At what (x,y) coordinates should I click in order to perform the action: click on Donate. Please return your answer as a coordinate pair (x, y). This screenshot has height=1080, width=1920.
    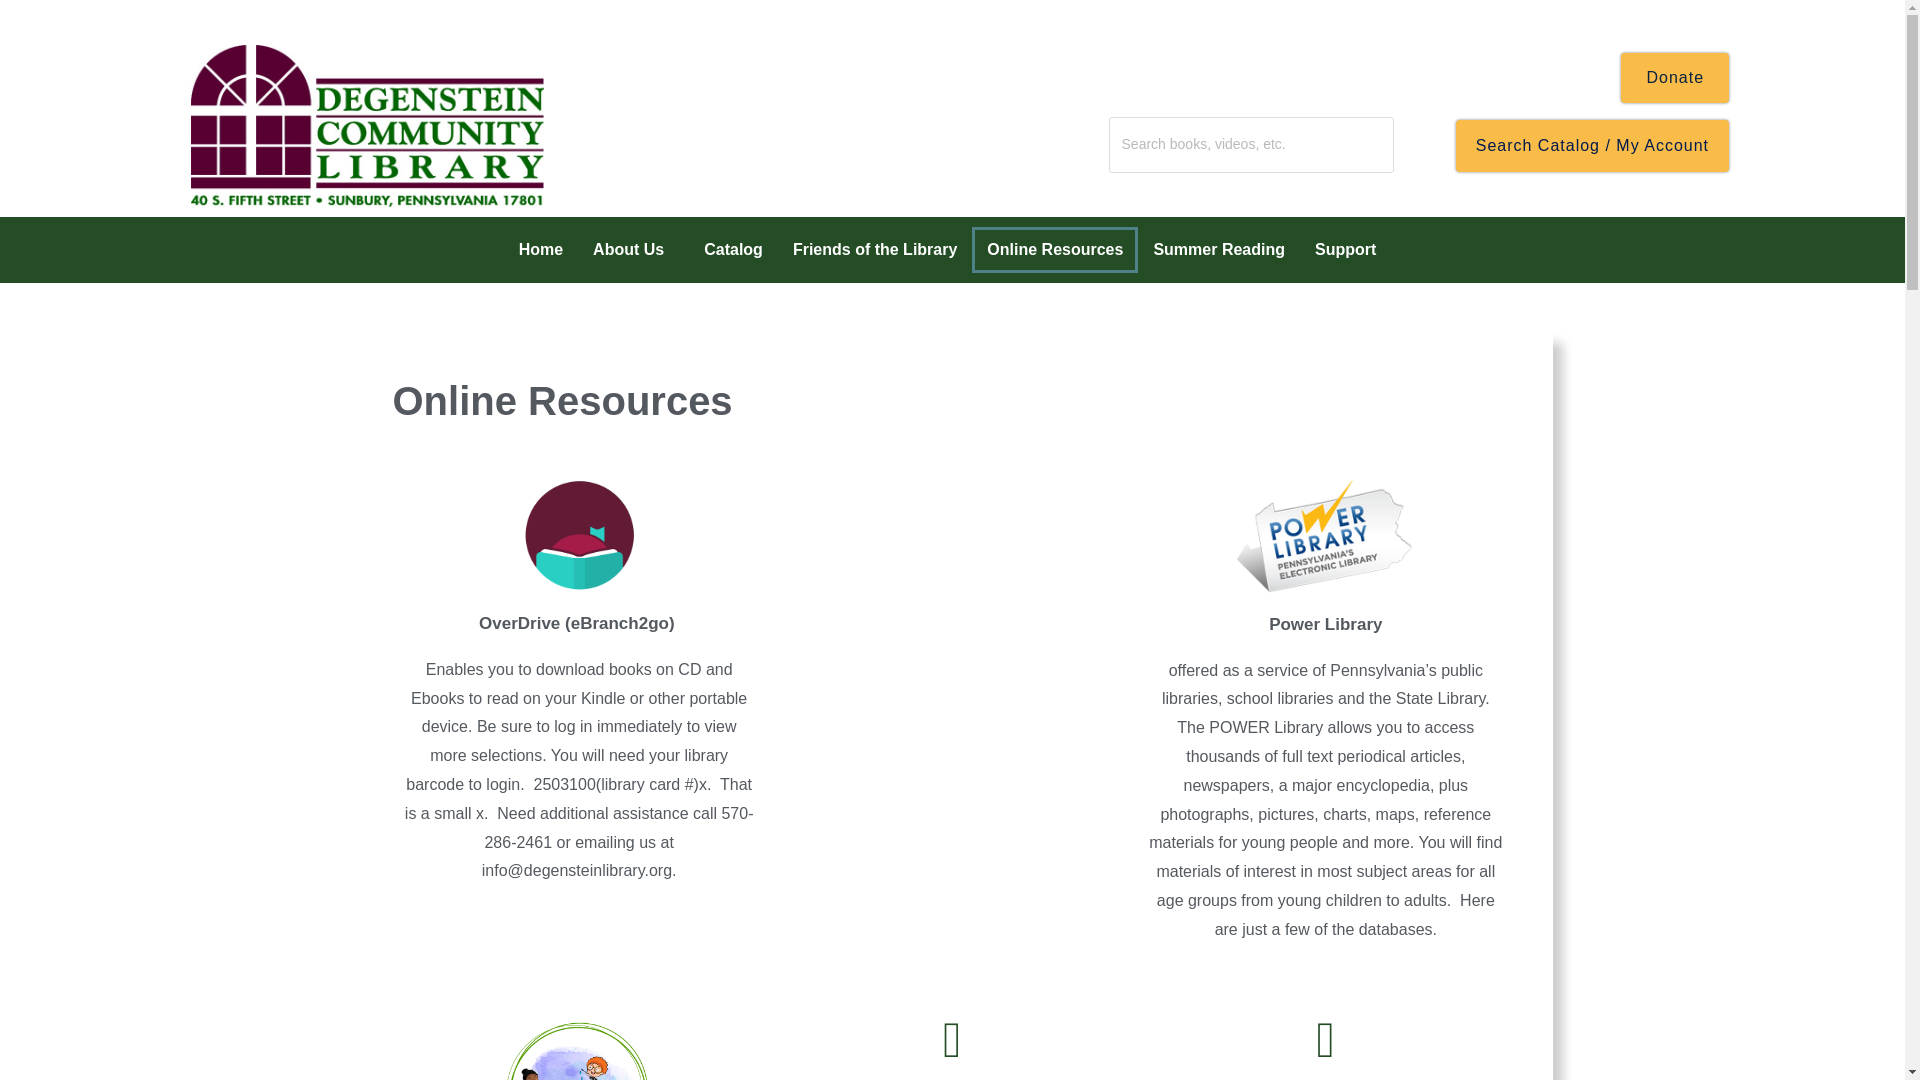
    Looking at the image, I should click on (1674, 77).